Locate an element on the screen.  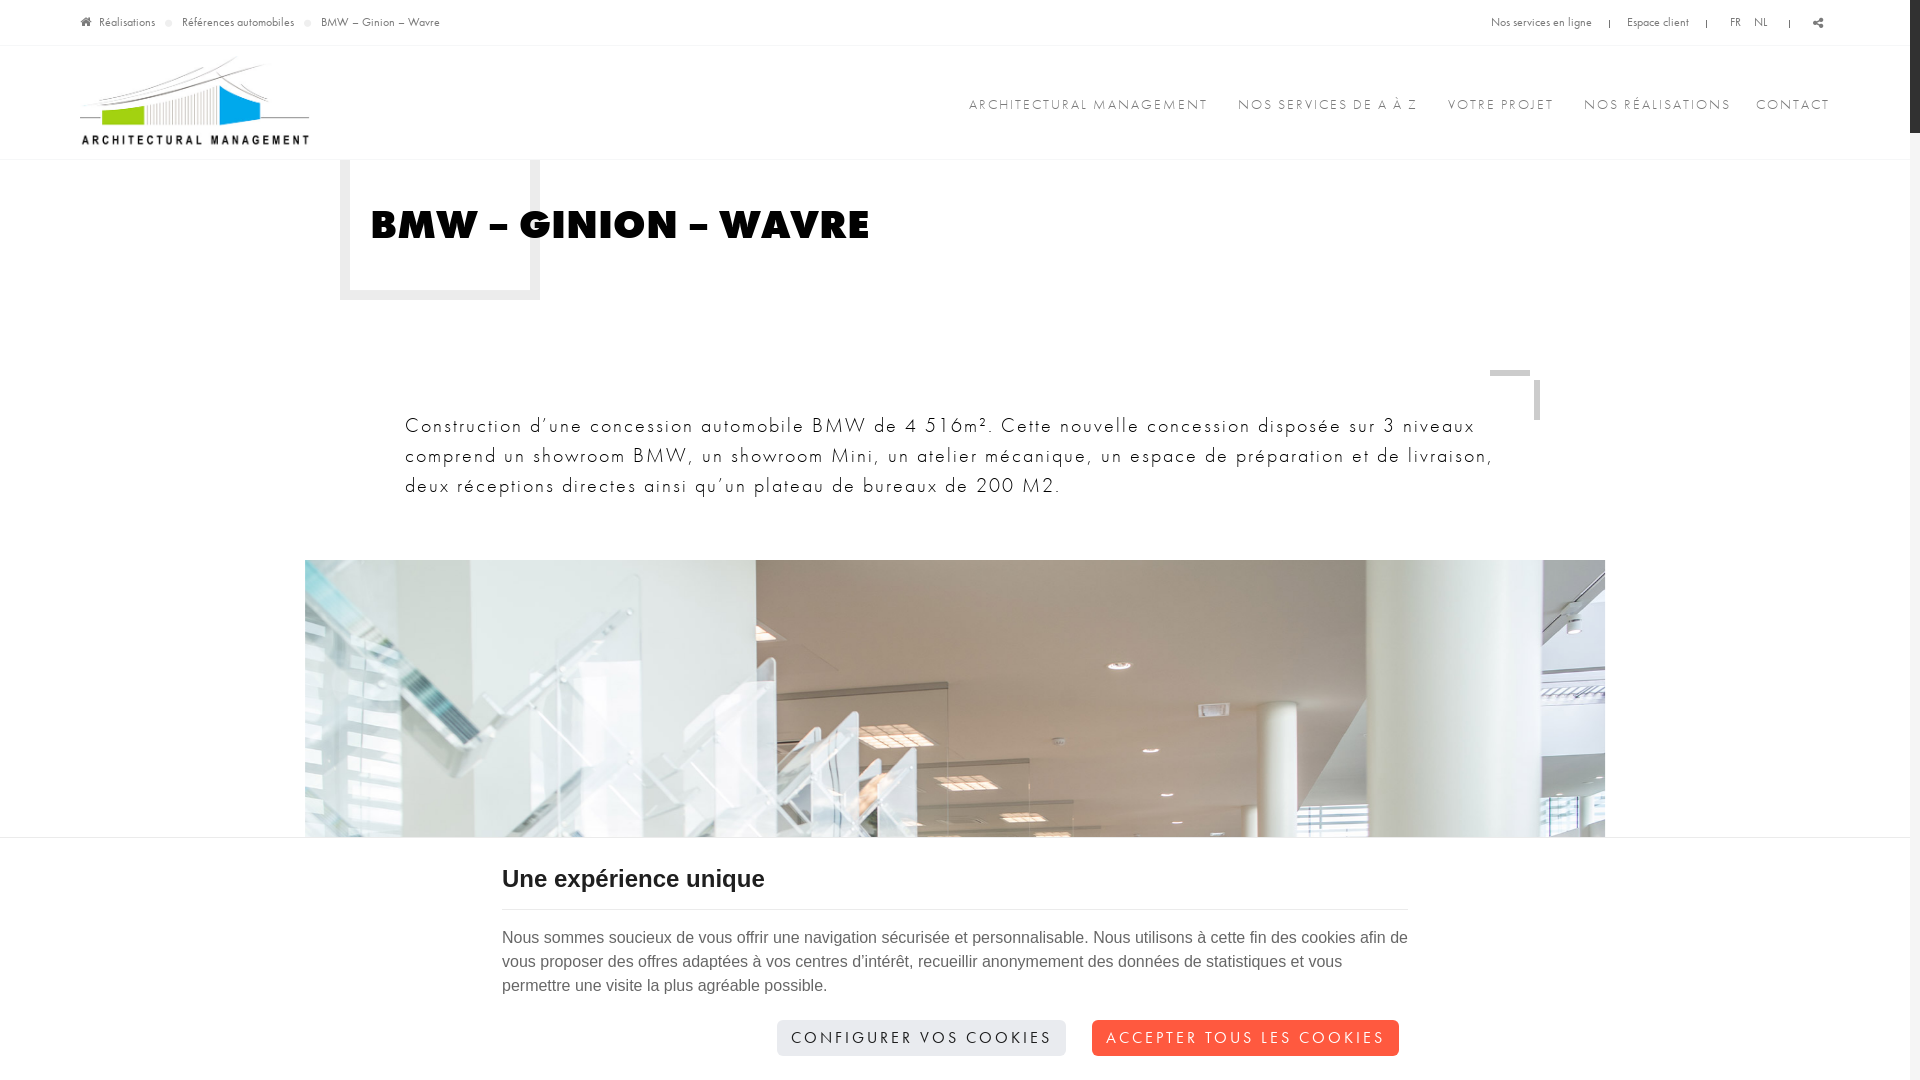
ARCHITECTURAL MANAGEMENT is located at coordinates (1088, 104).